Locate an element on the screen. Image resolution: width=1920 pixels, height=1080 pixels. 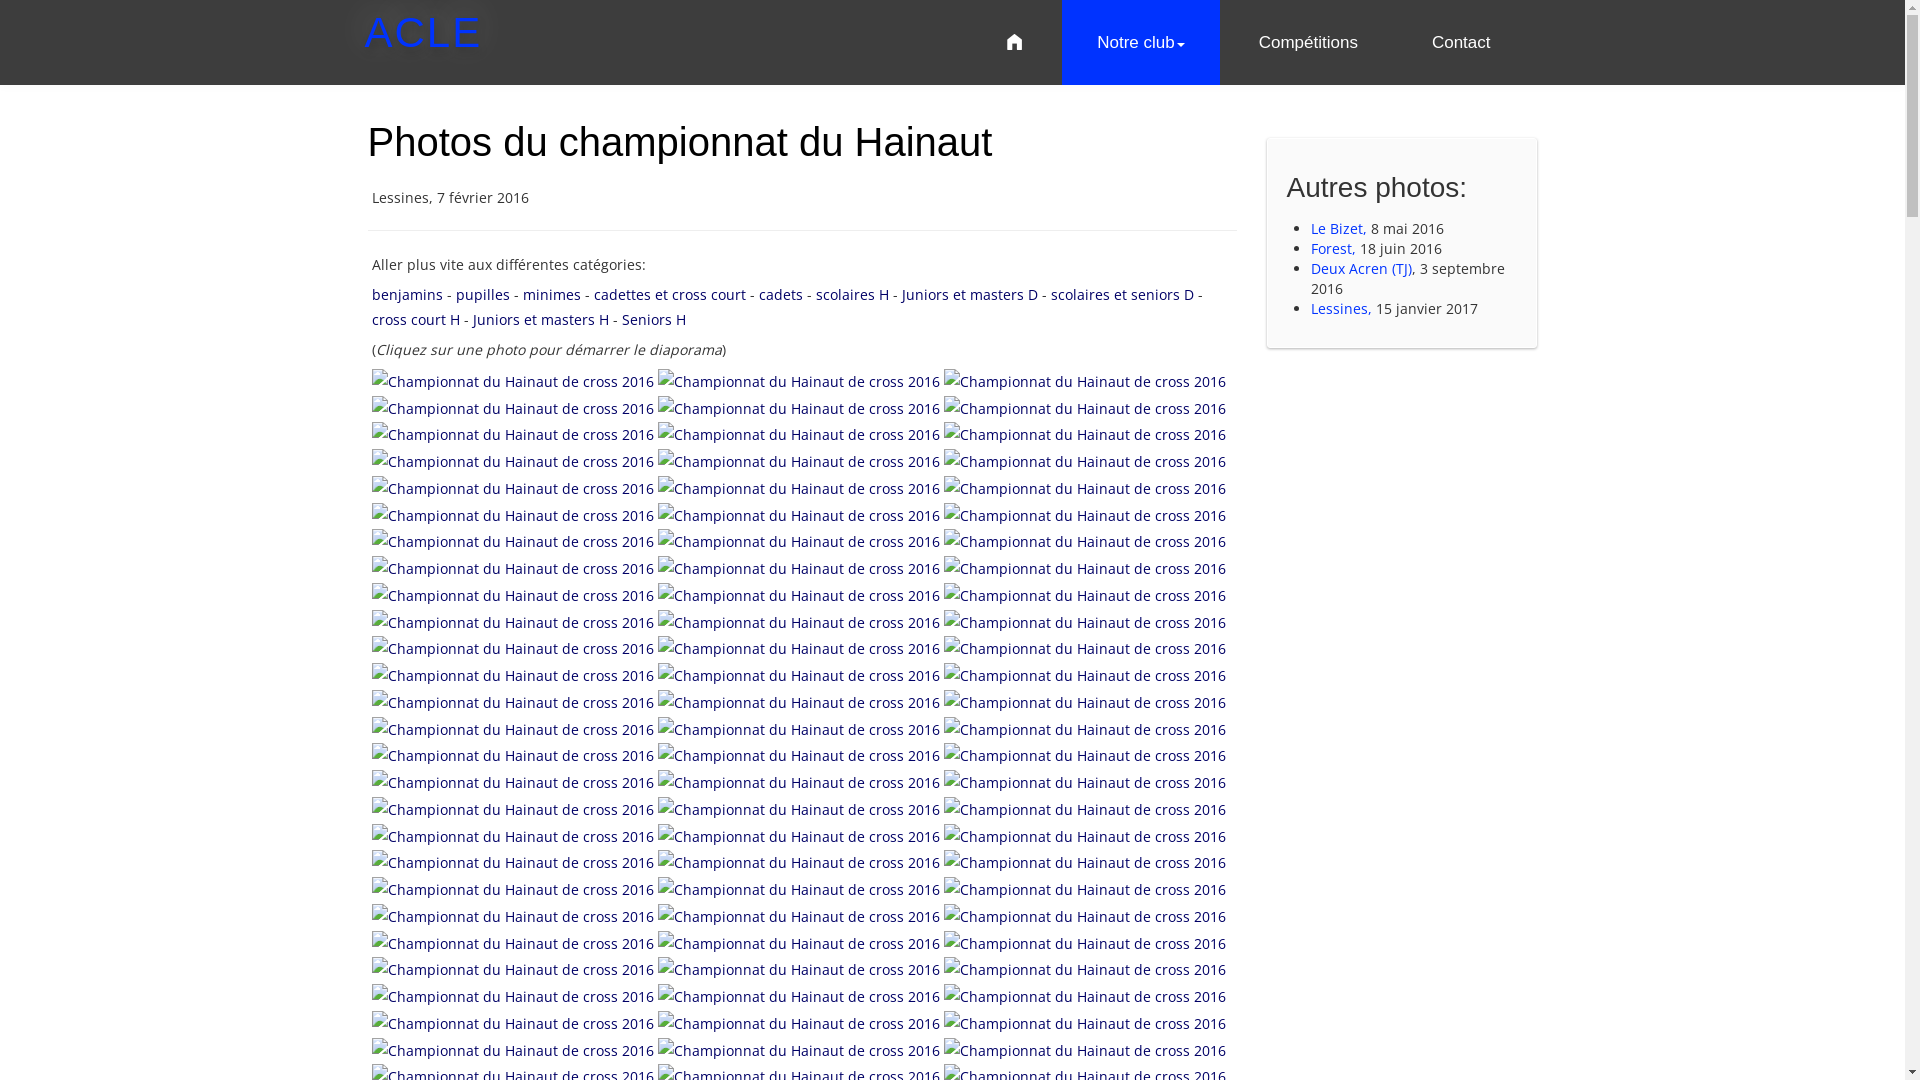
Championnat du Hainaut de cross 2016 is located at coordinates (513, 514).